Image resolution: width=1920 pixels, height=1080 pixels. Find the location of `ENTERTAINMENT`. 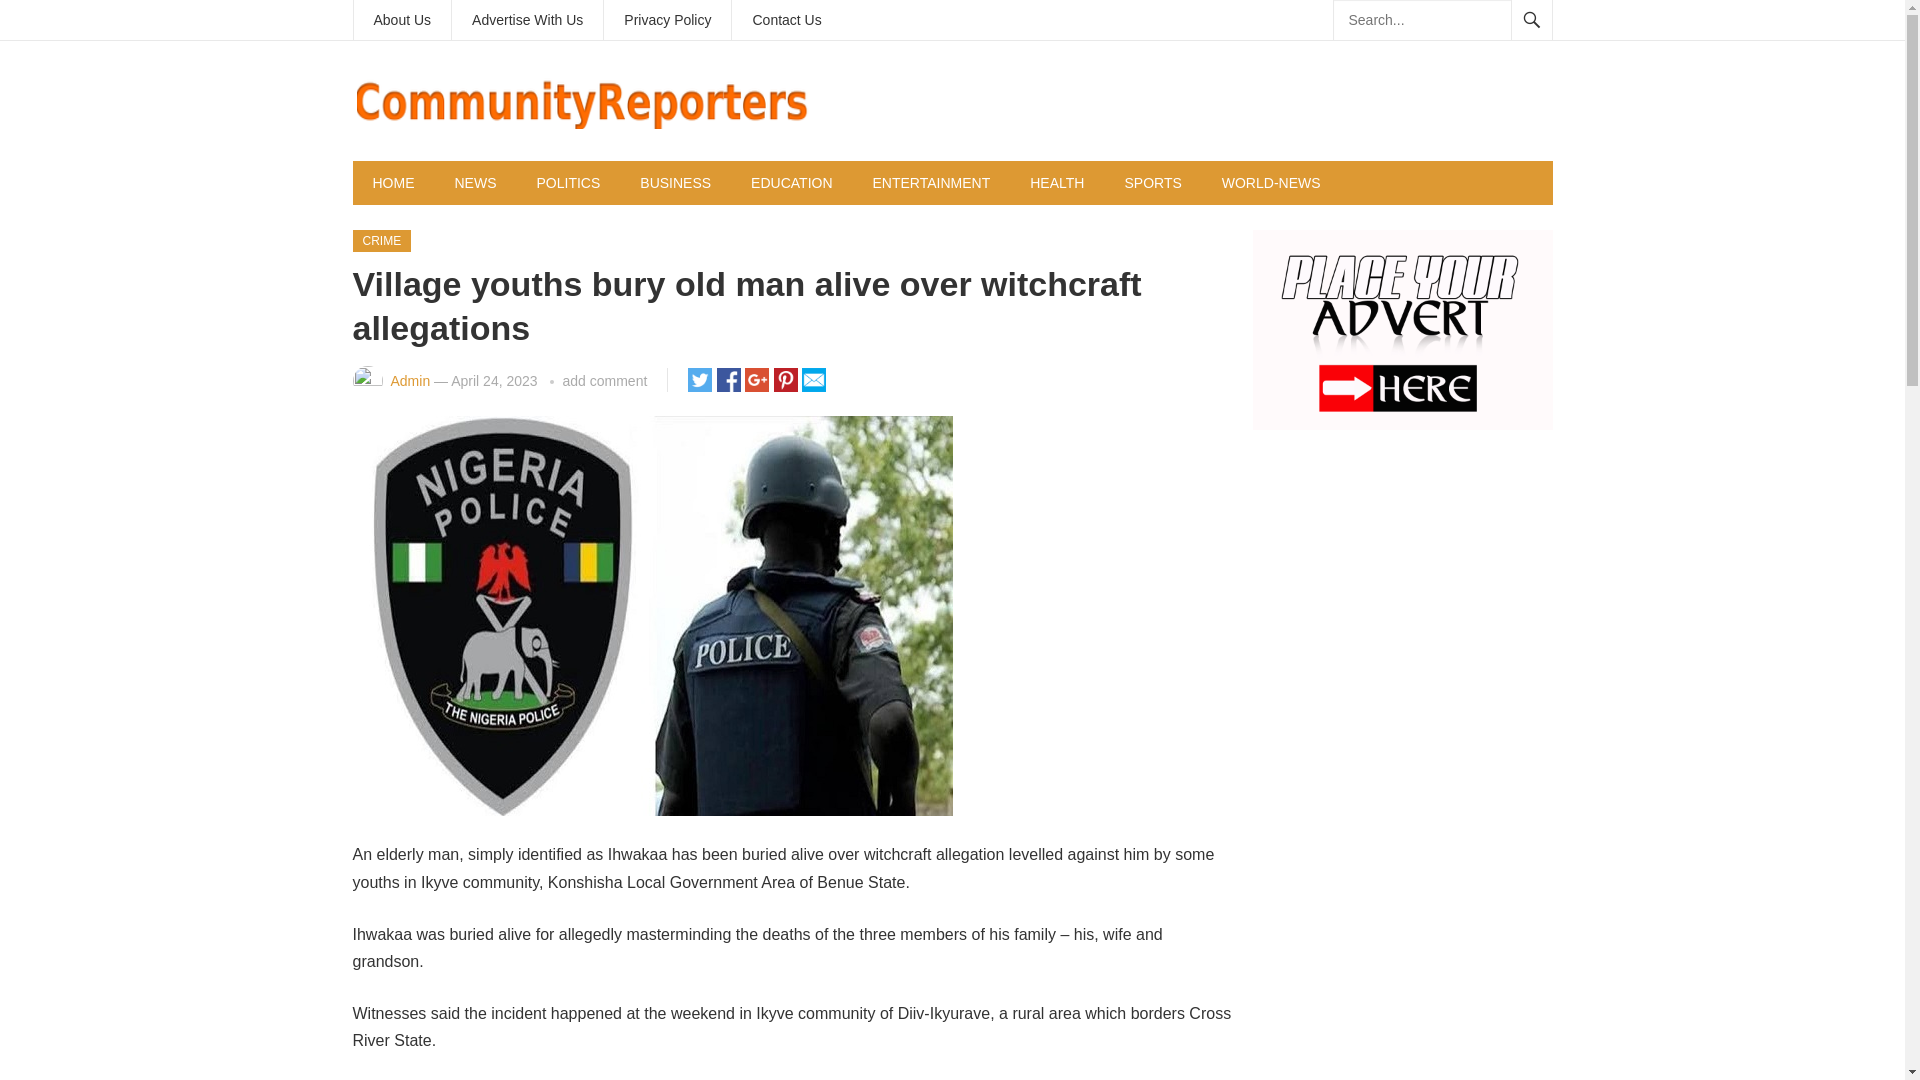

ENTERTAINMENT is located at coordinates (932, 182).